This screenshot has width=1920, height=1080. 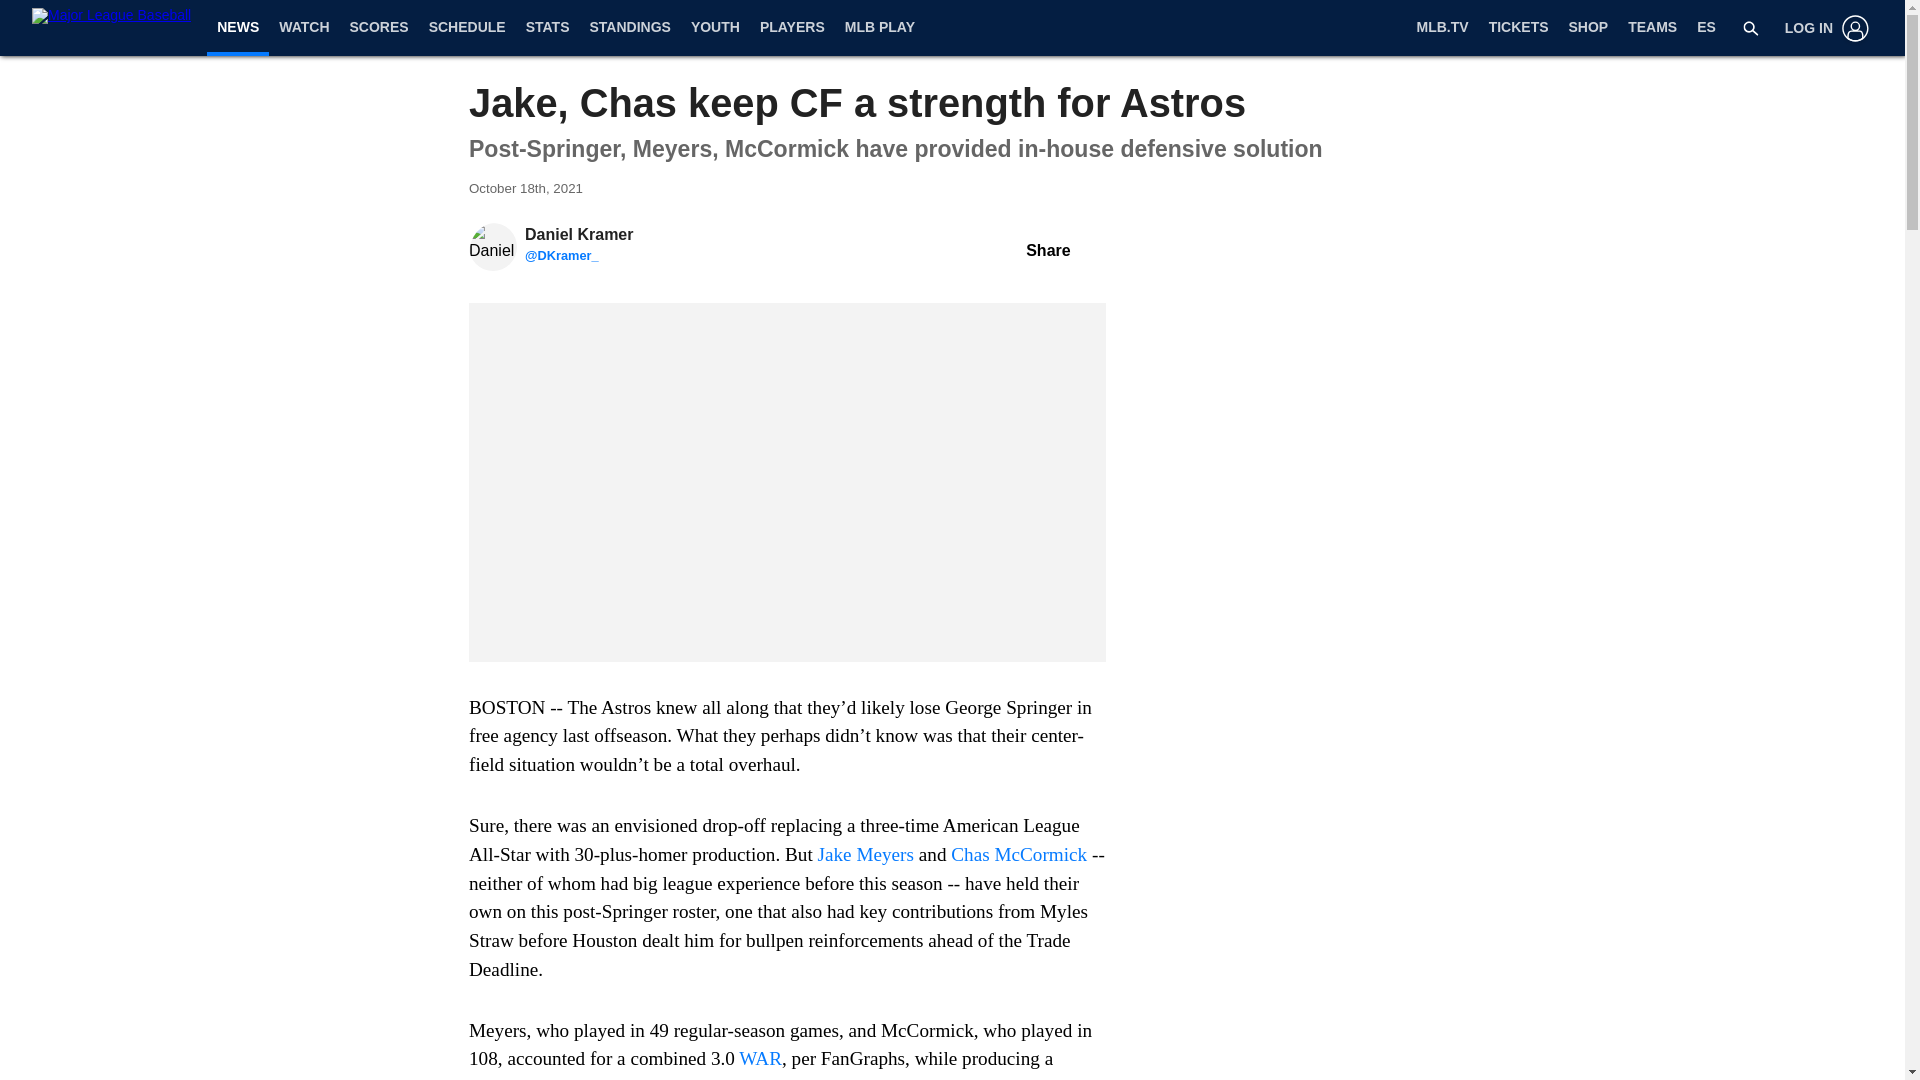 What do you see at coordinates (1750, 28) in the screenshot?
I see `search-119928` at bounding box center [1750, 28].